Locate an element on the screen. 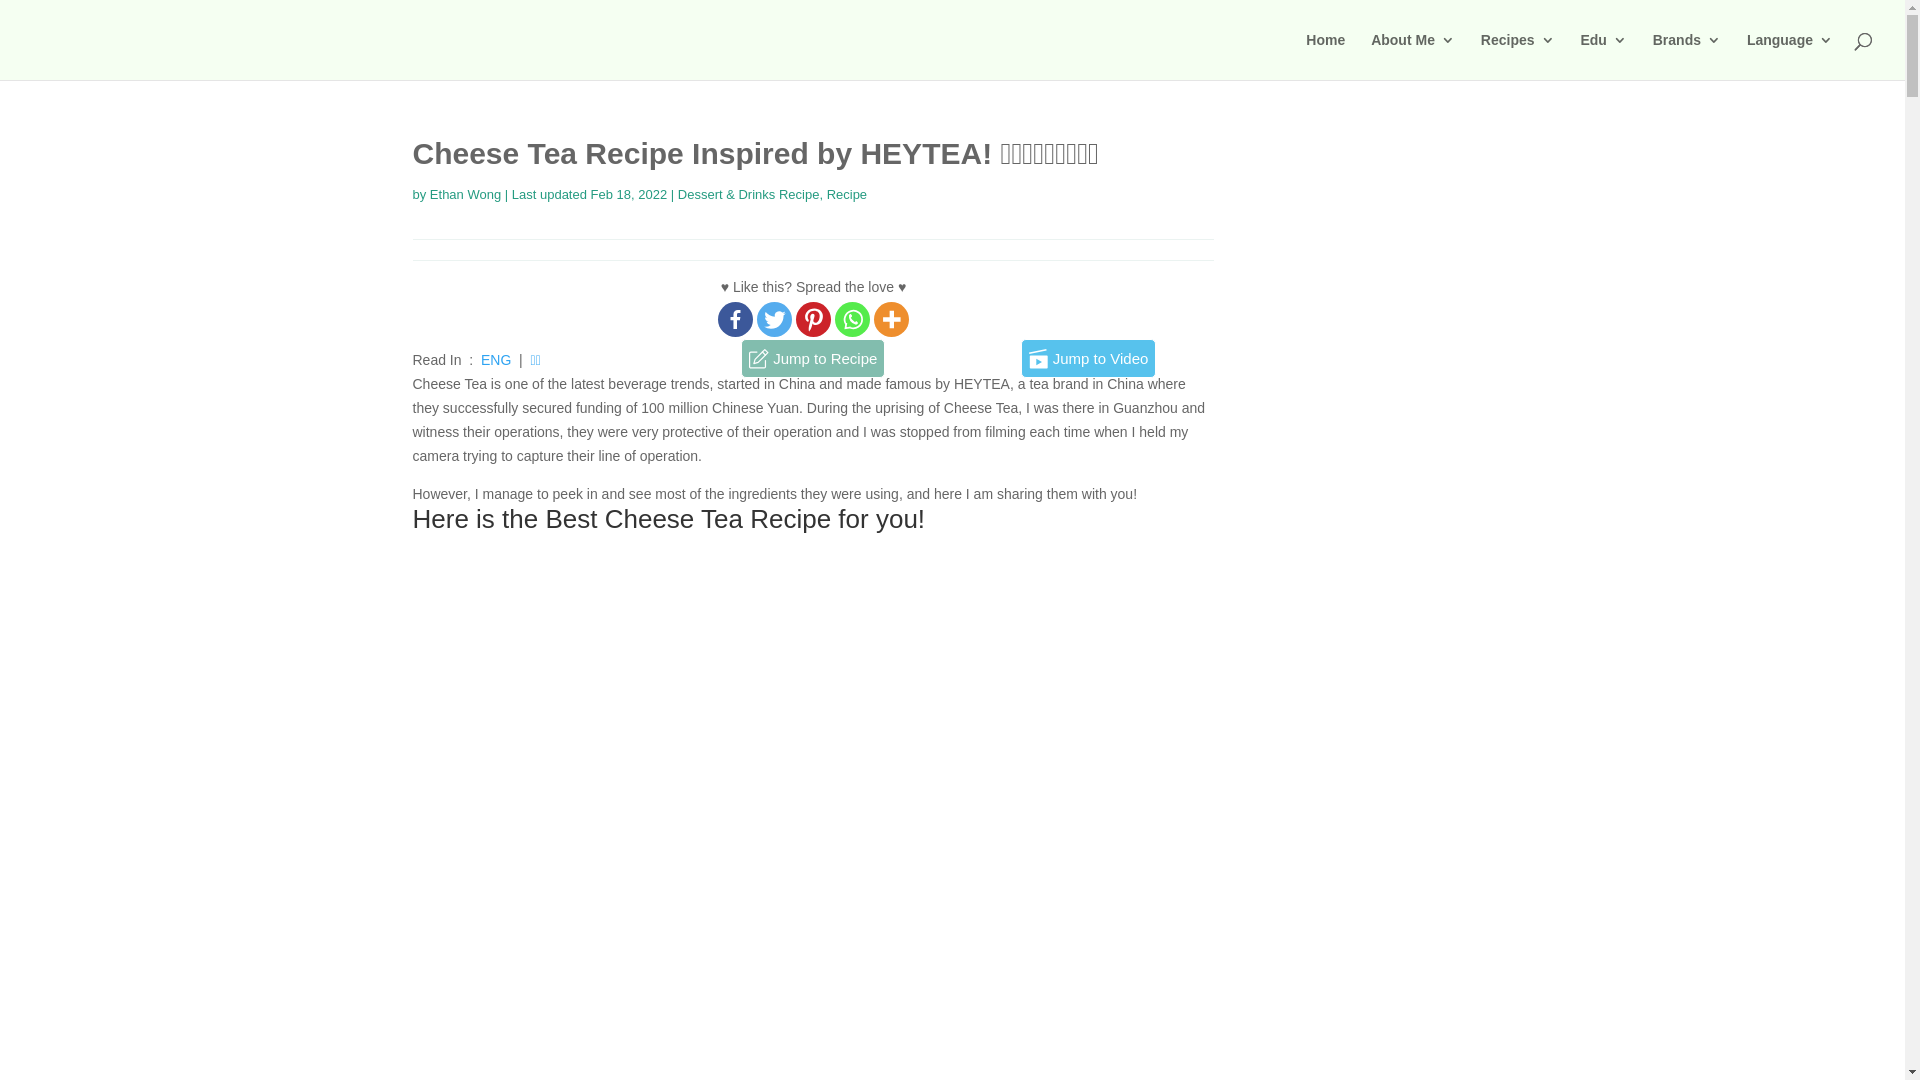 The image size is (1920, 1080). Whatsapp is located at coordinates (852, 320).